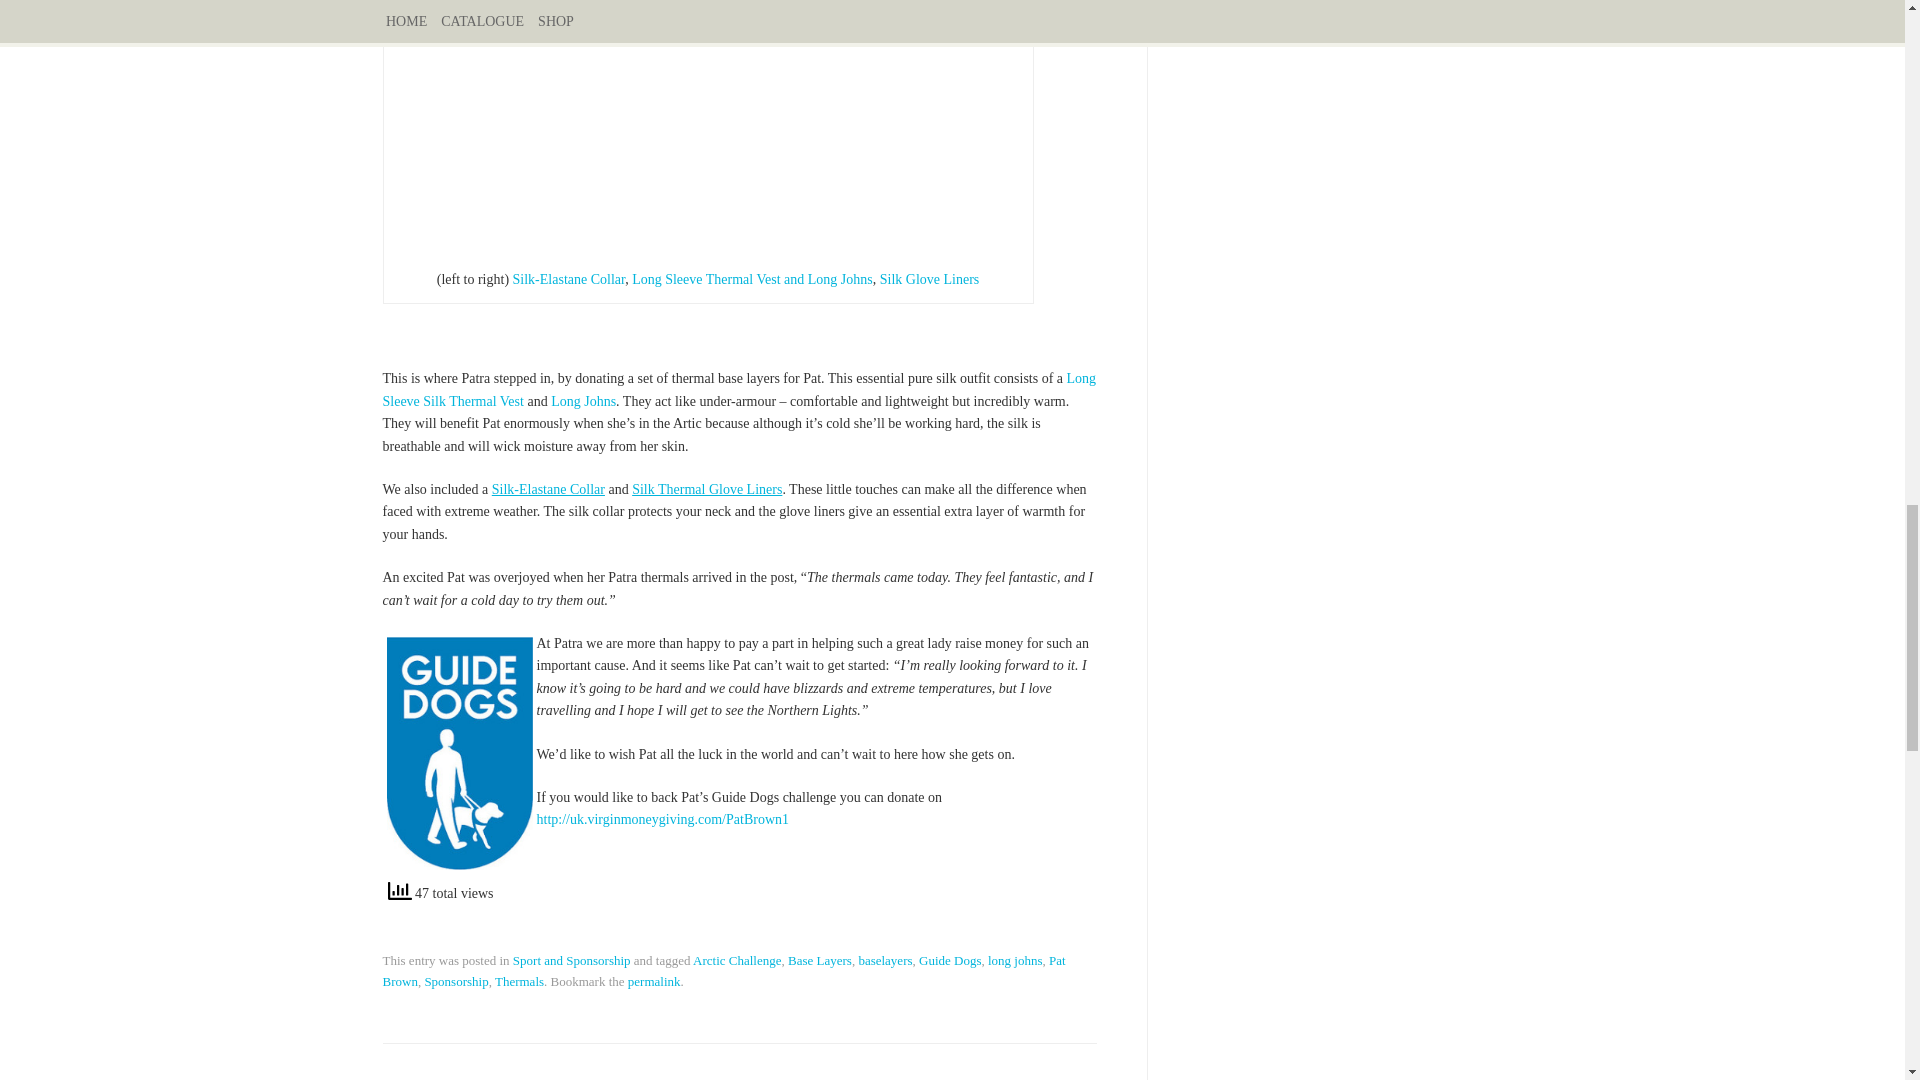 The width and height of the screenshot is (1920, 1080). Describe the element at coordinates (654, 982) in the screenshot. I see `permalink` at that location.